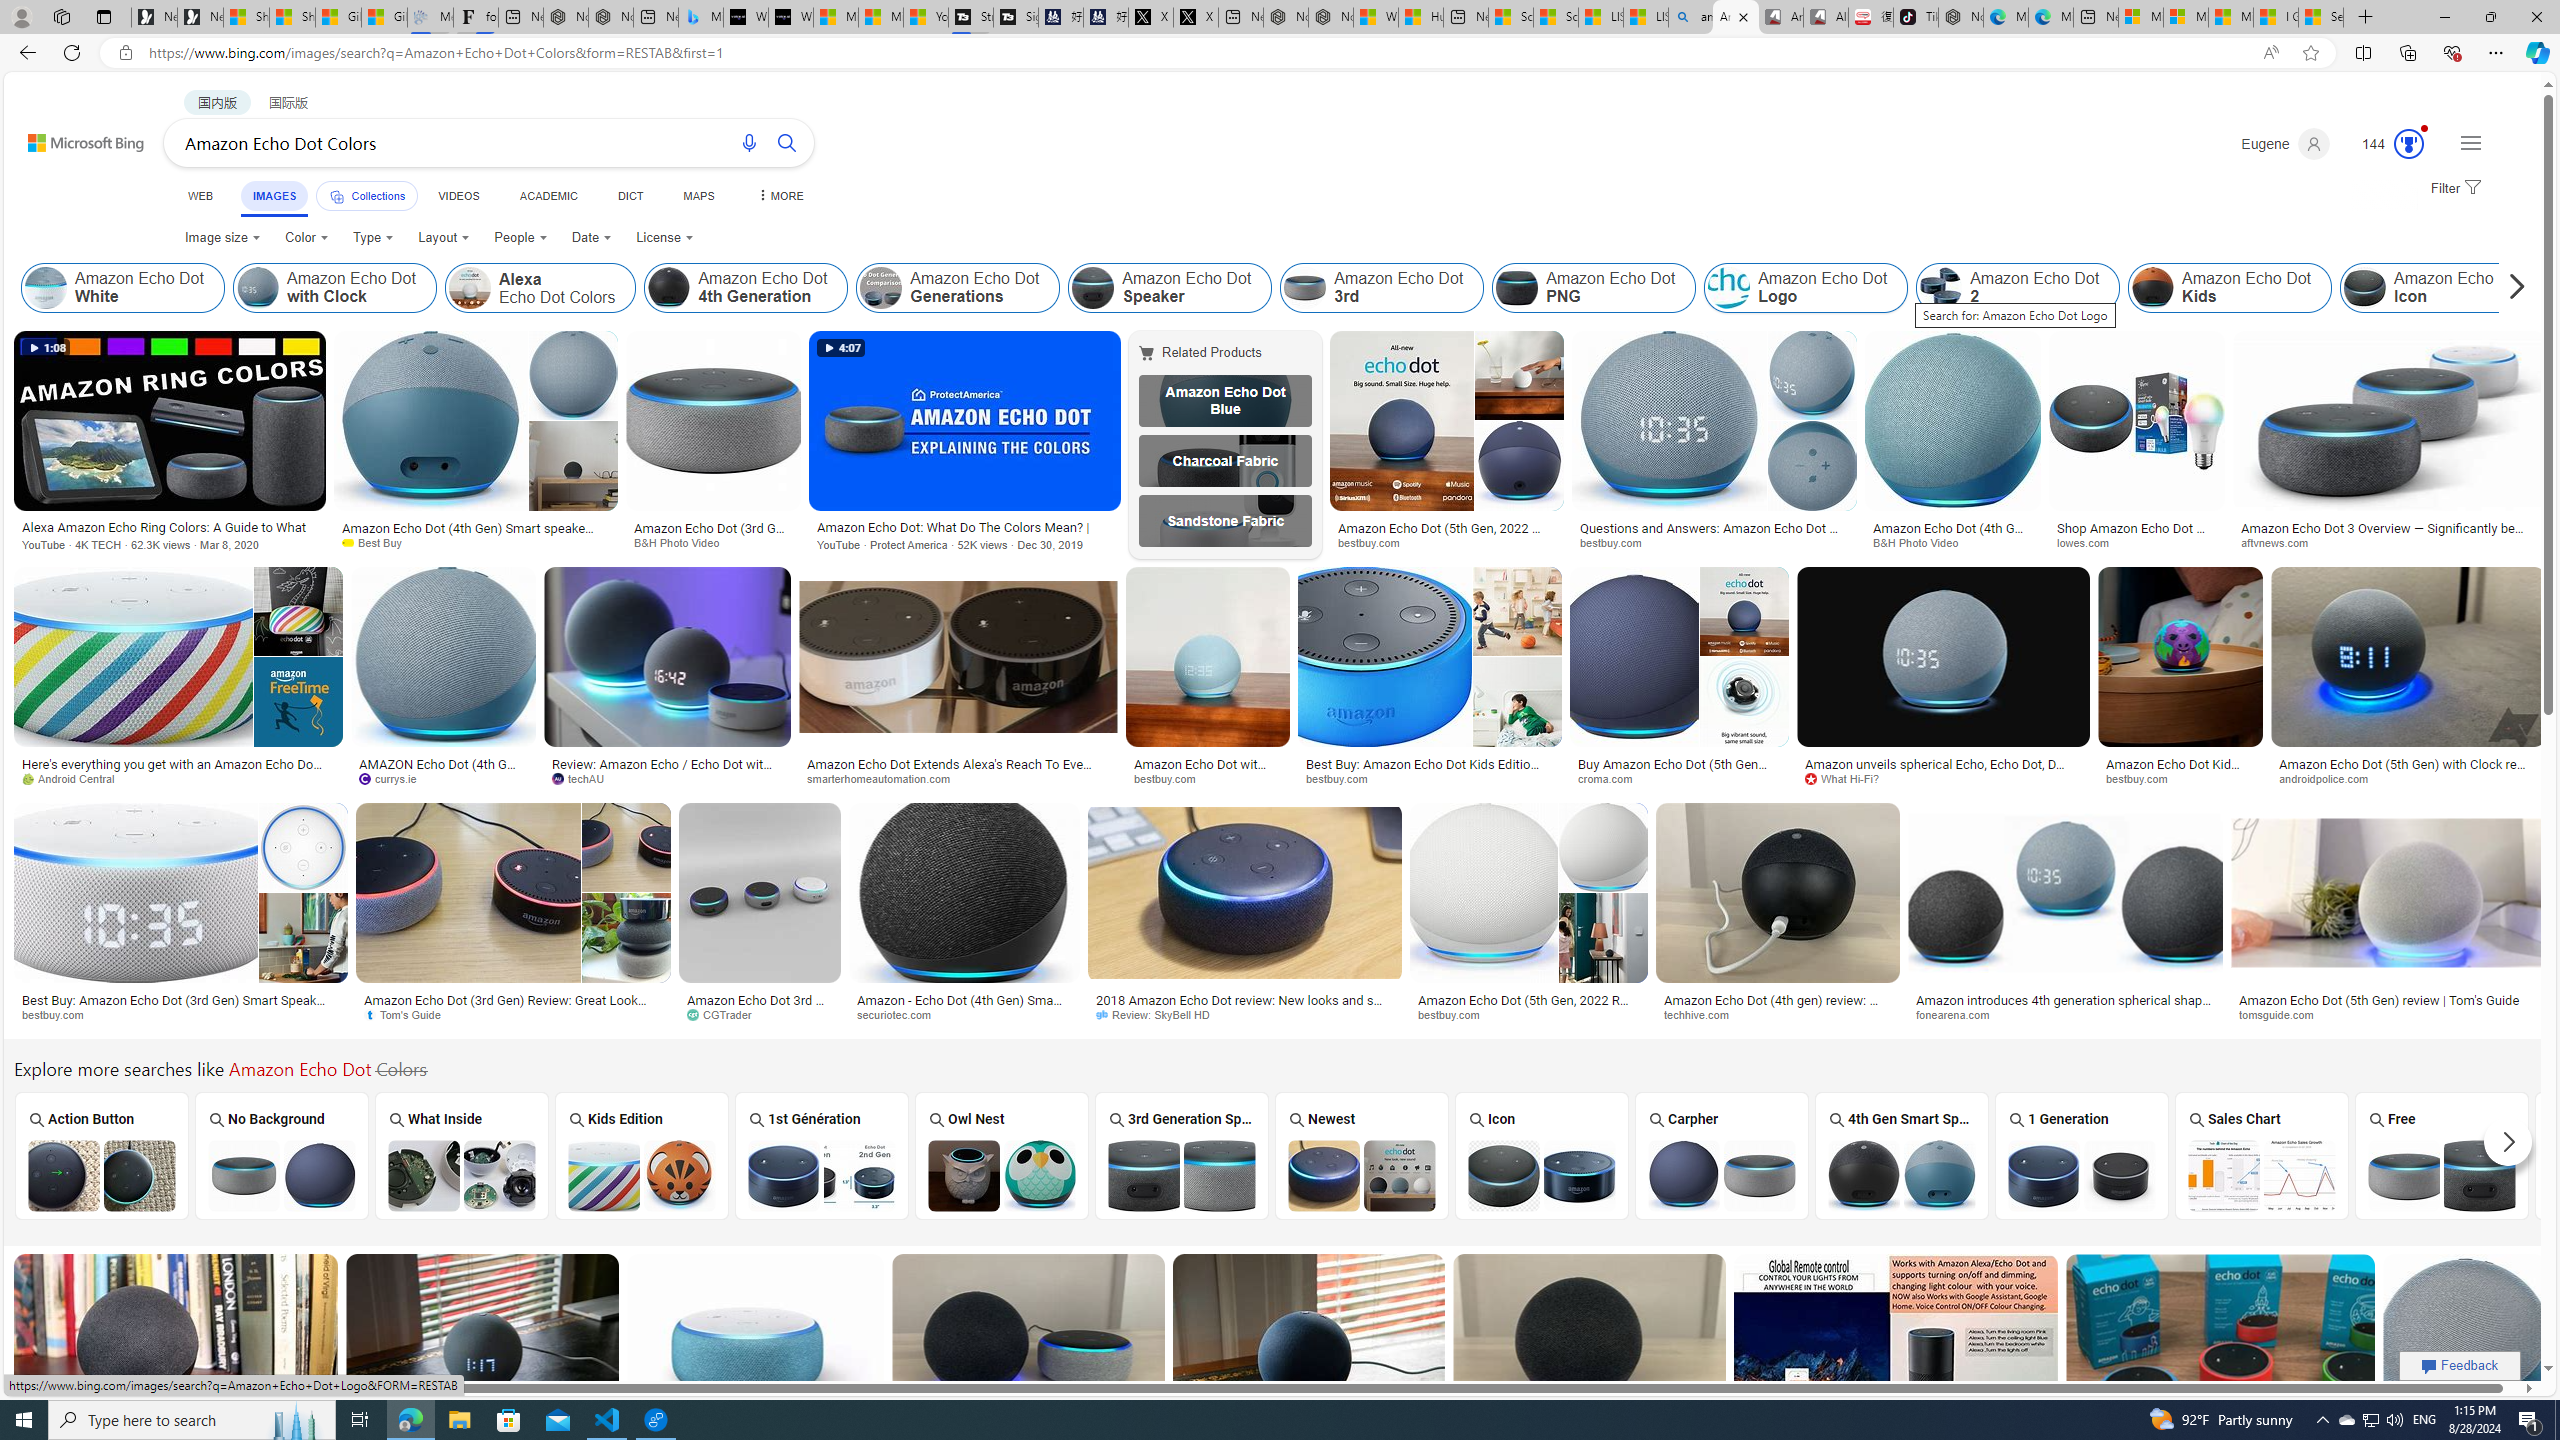  Describe the element at coordinates (1245, 1014) in the screenshot. I see `Review: SkyBell HD` at that location.